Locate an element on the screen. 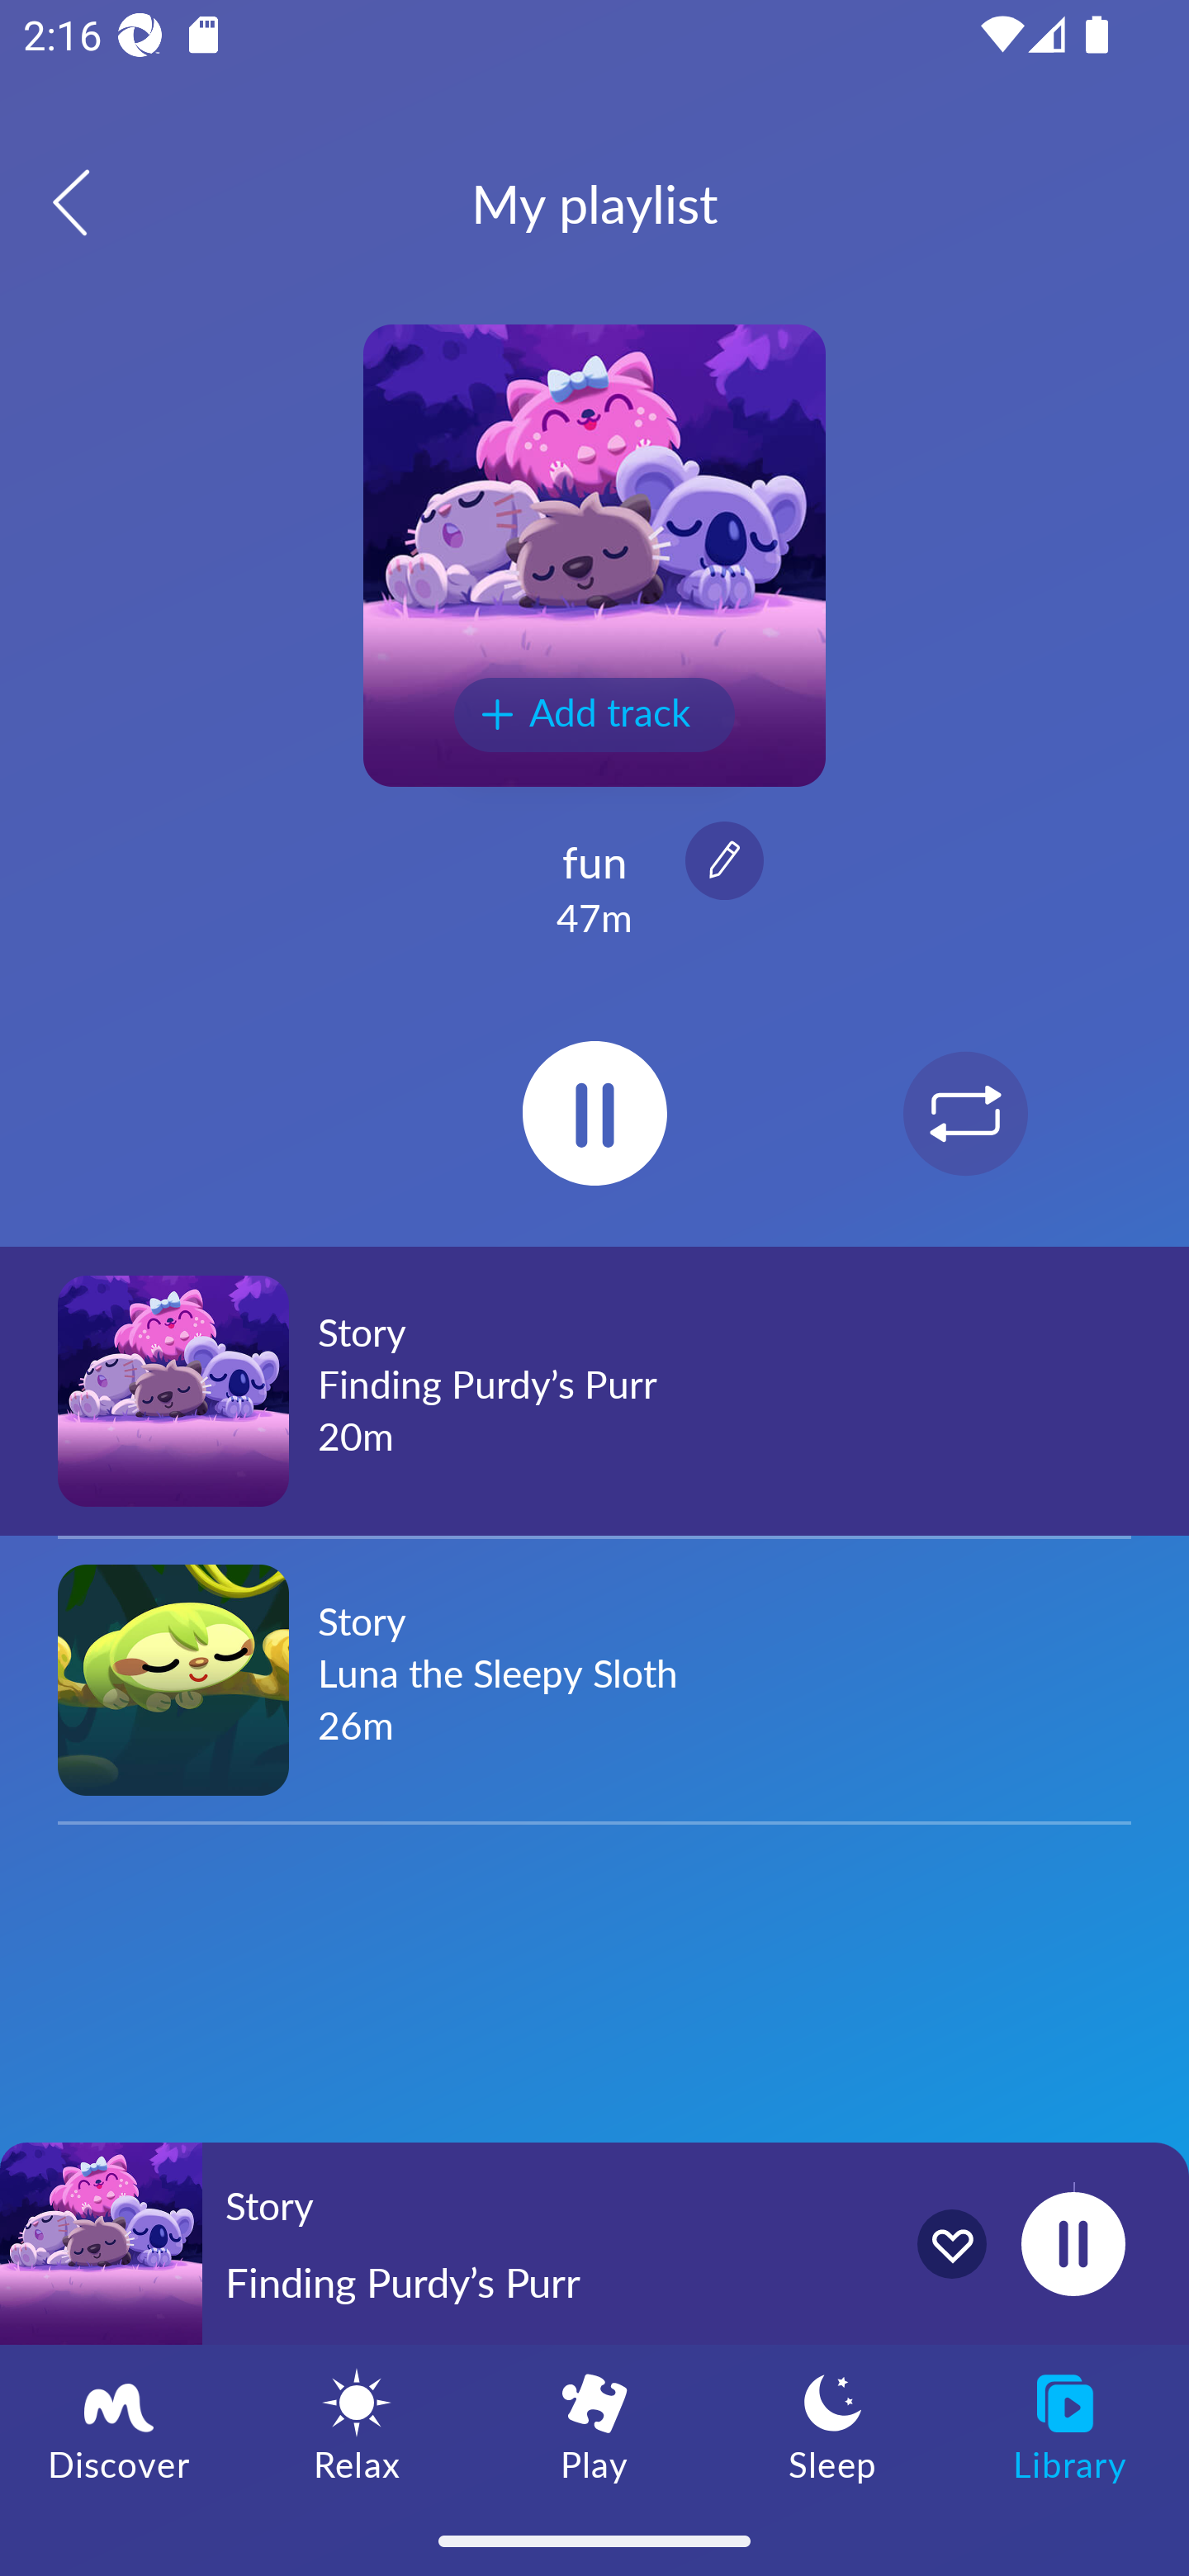 Image resolution: width=1189 pixels, height=2576 pixels. Play is located at coordinates (594, 2425).